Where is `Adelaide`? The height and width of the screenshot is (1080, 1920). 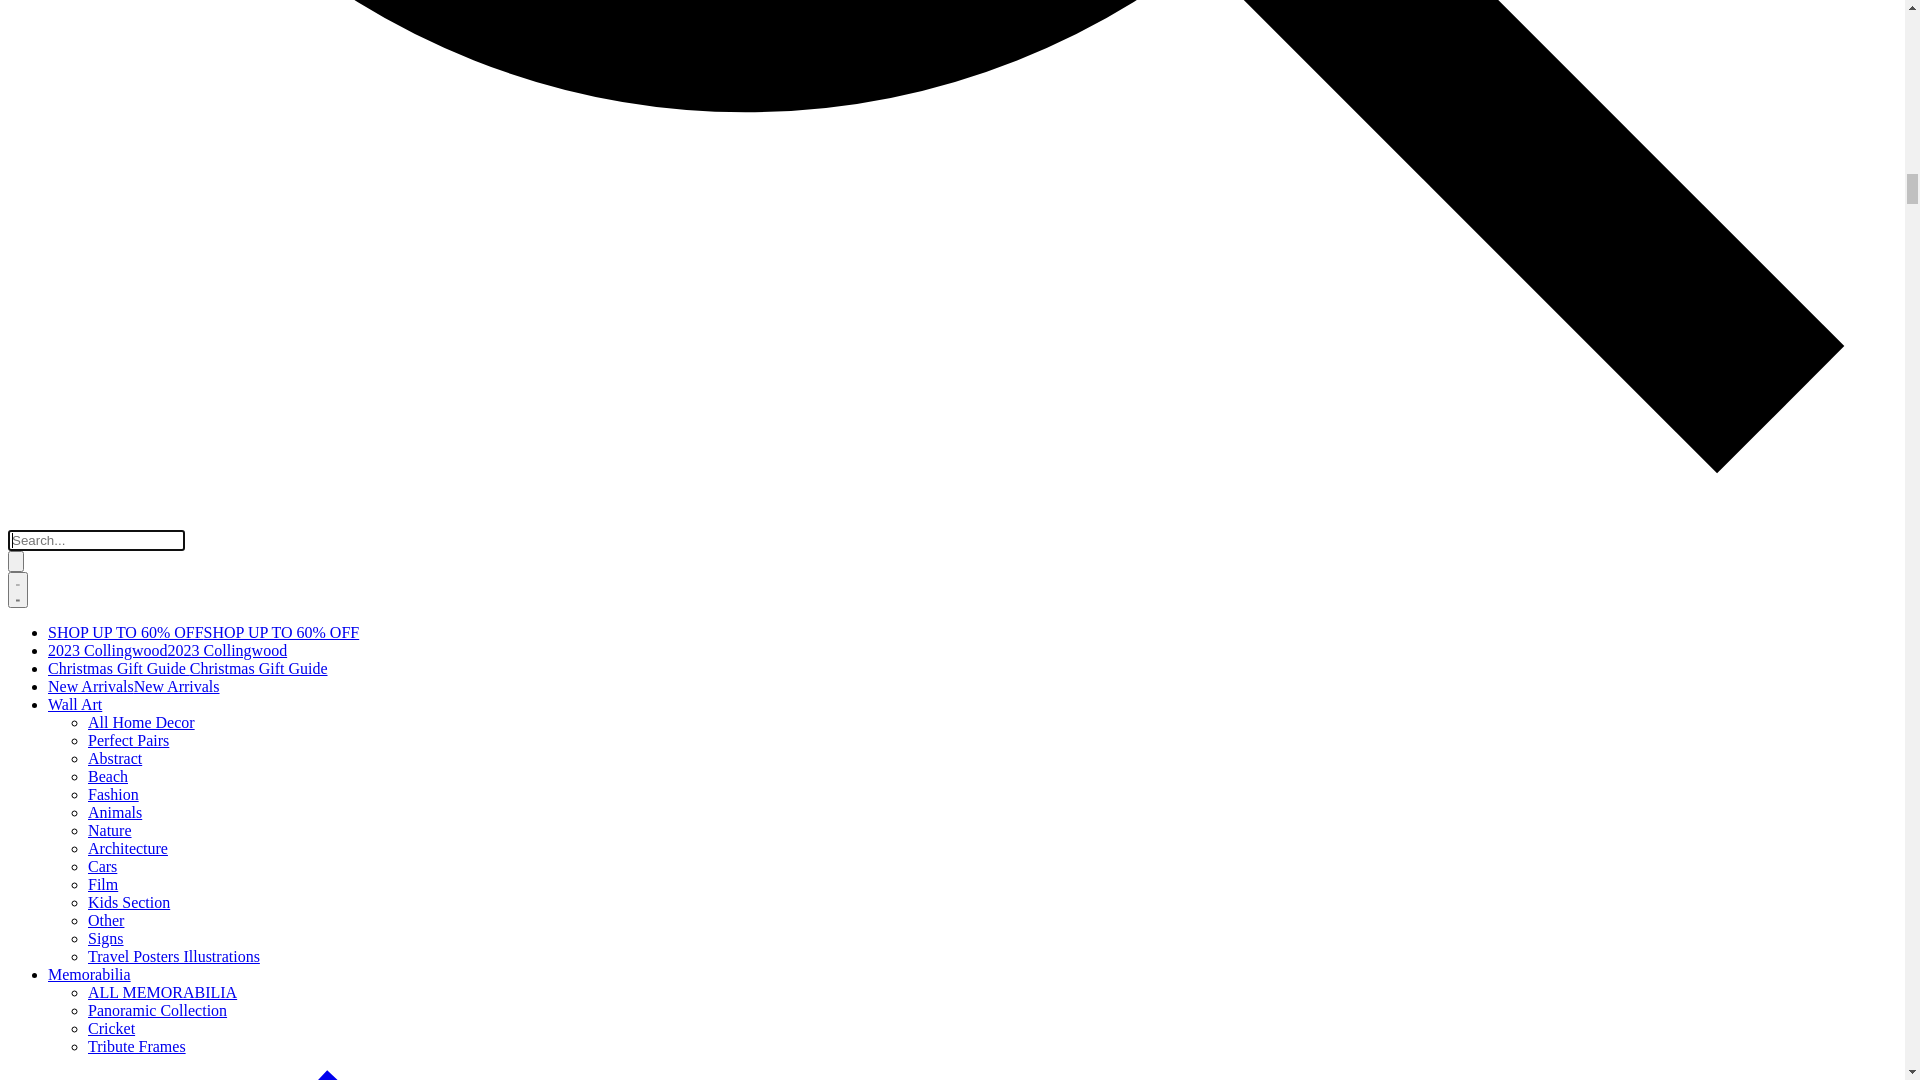 Adelaide is located at coordinates (77, 962).